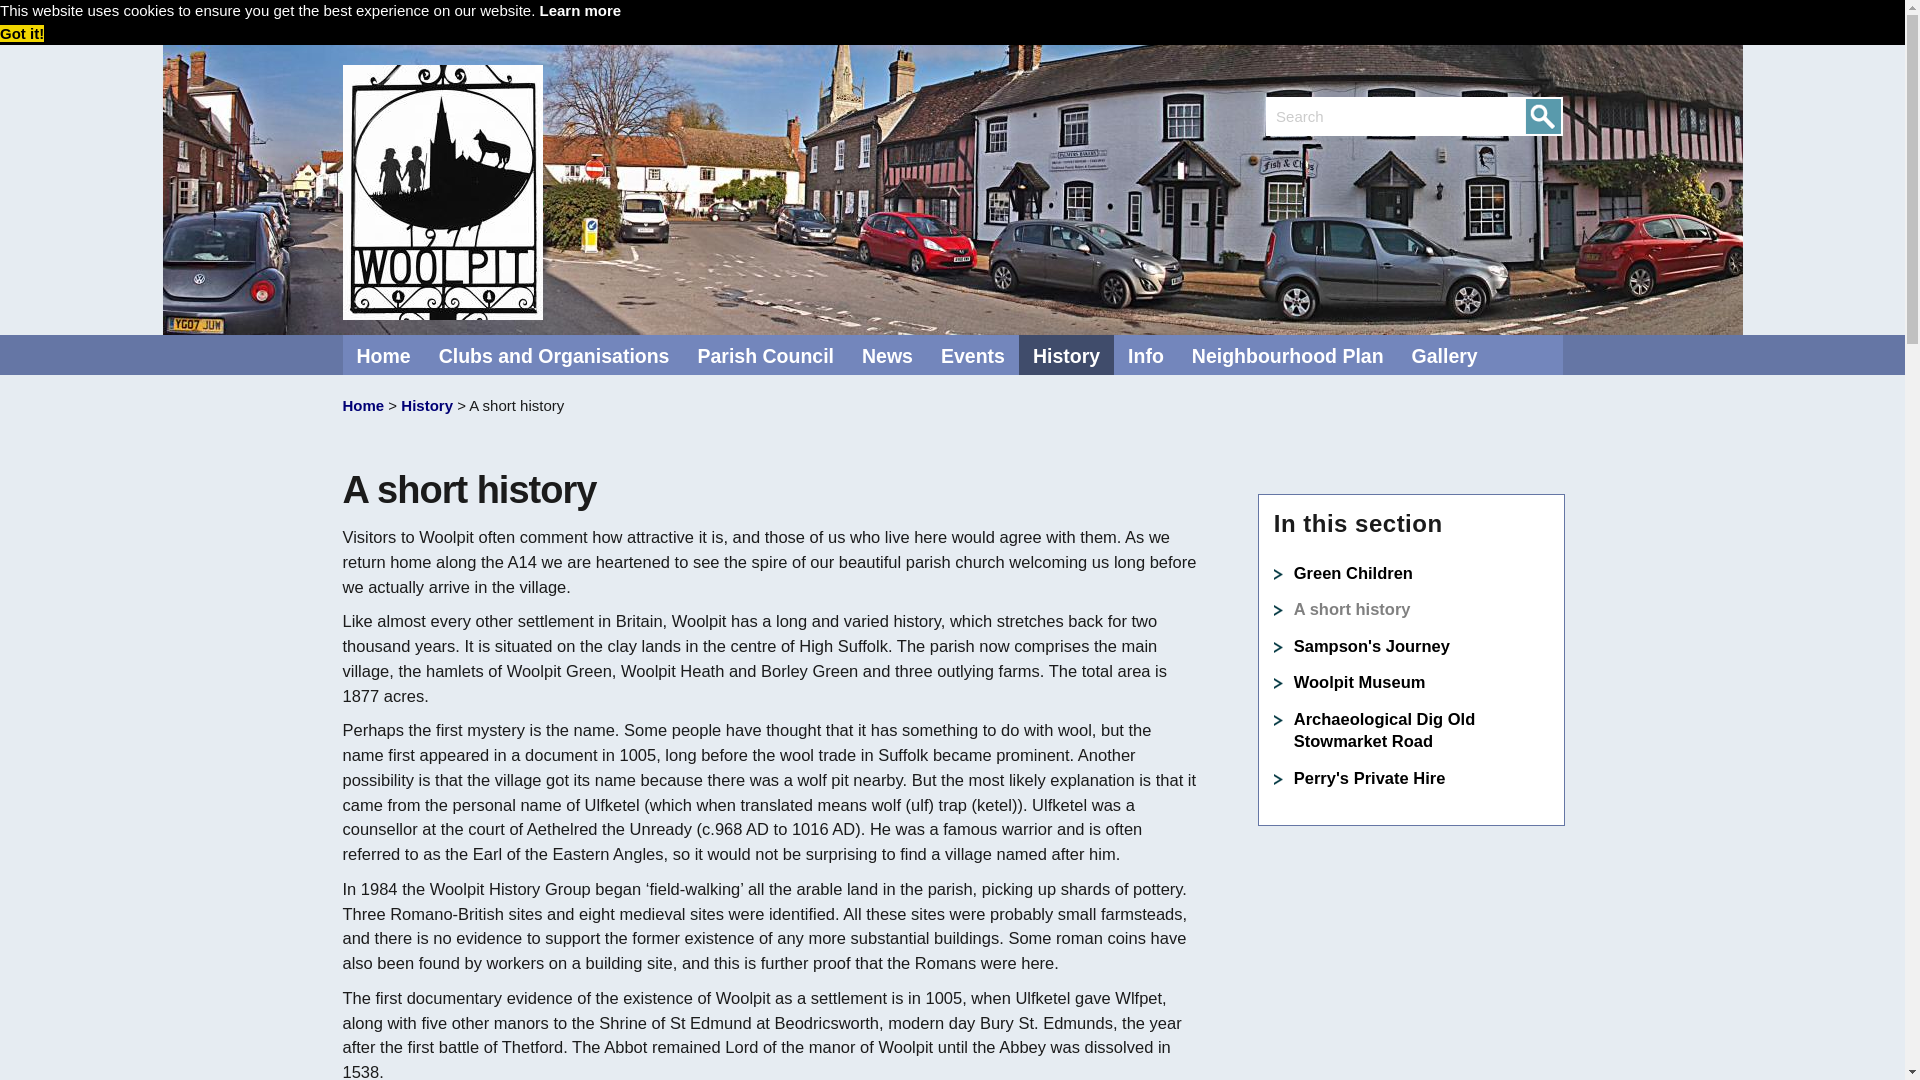  I want to click on Learn more, so click(580, 10).